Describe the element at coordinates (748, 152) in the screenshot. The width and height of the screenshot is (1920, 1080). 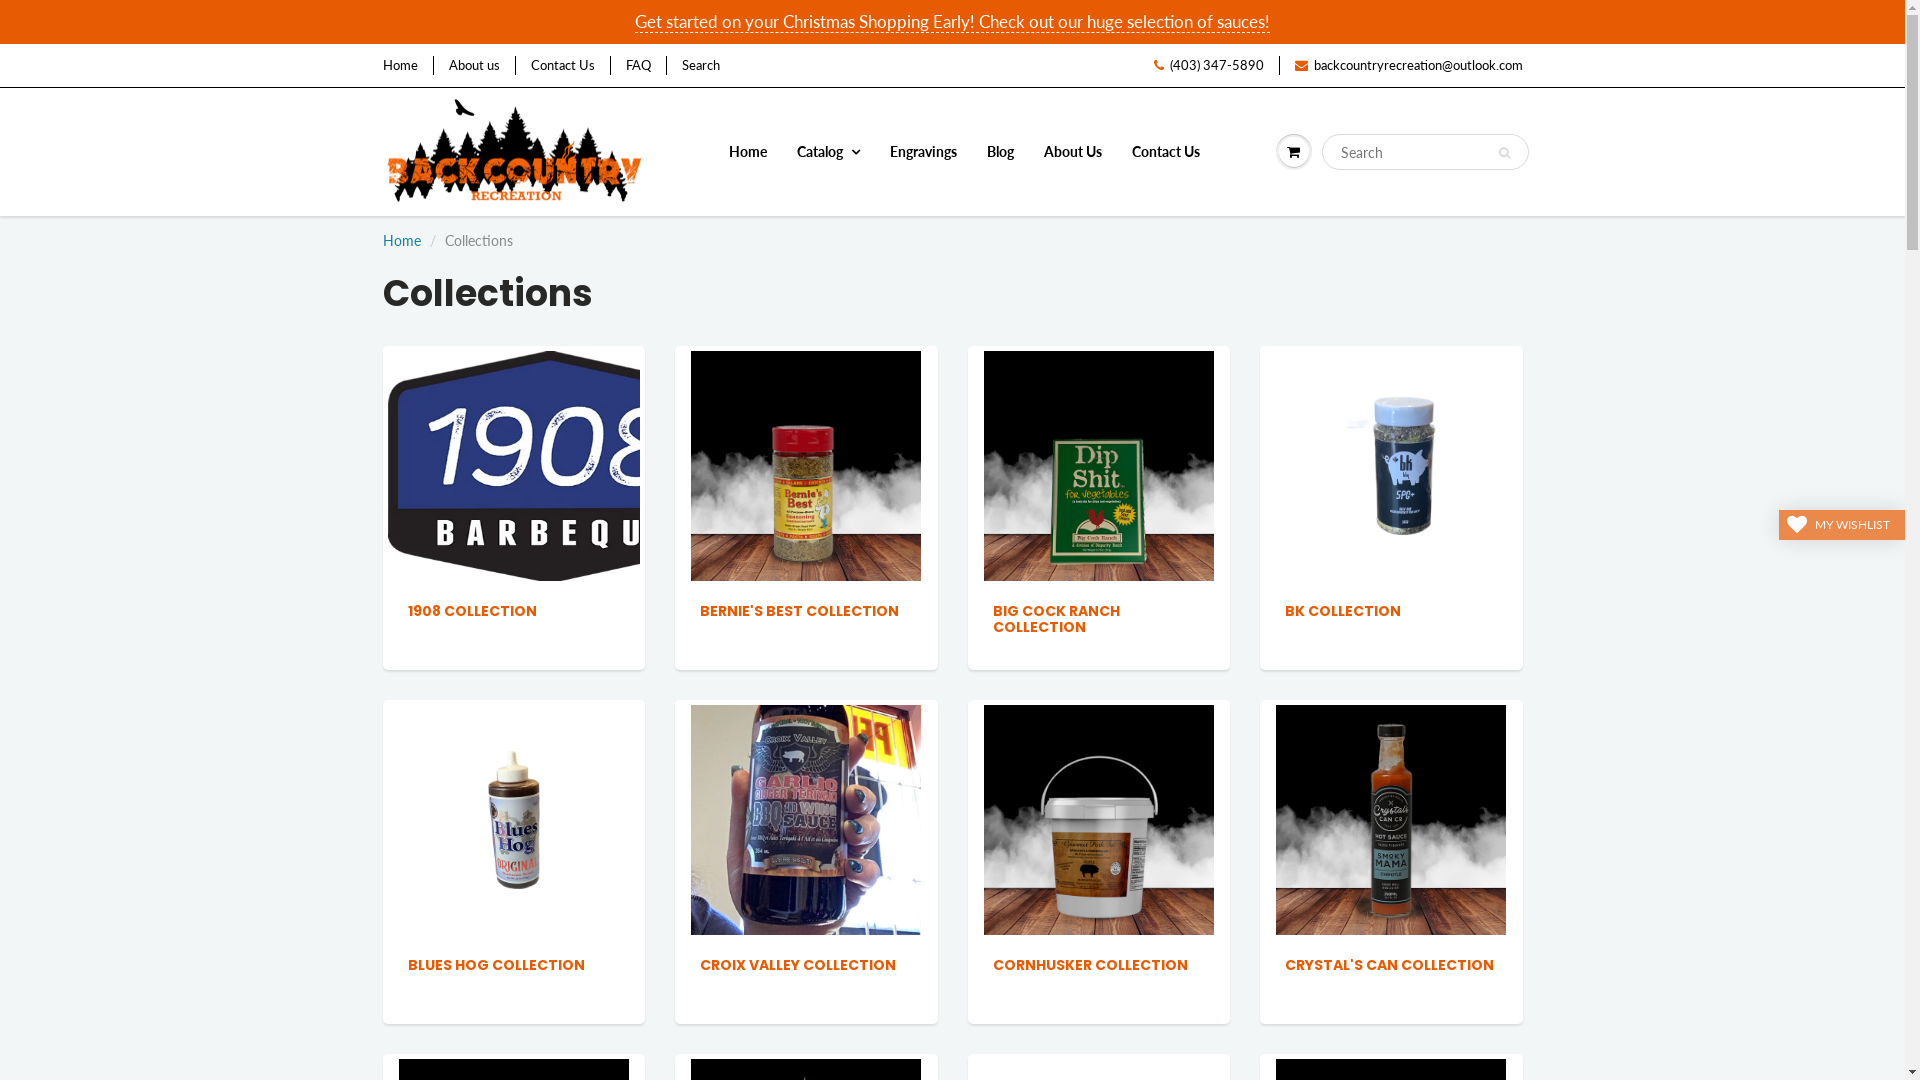
I see `Home` at that location.